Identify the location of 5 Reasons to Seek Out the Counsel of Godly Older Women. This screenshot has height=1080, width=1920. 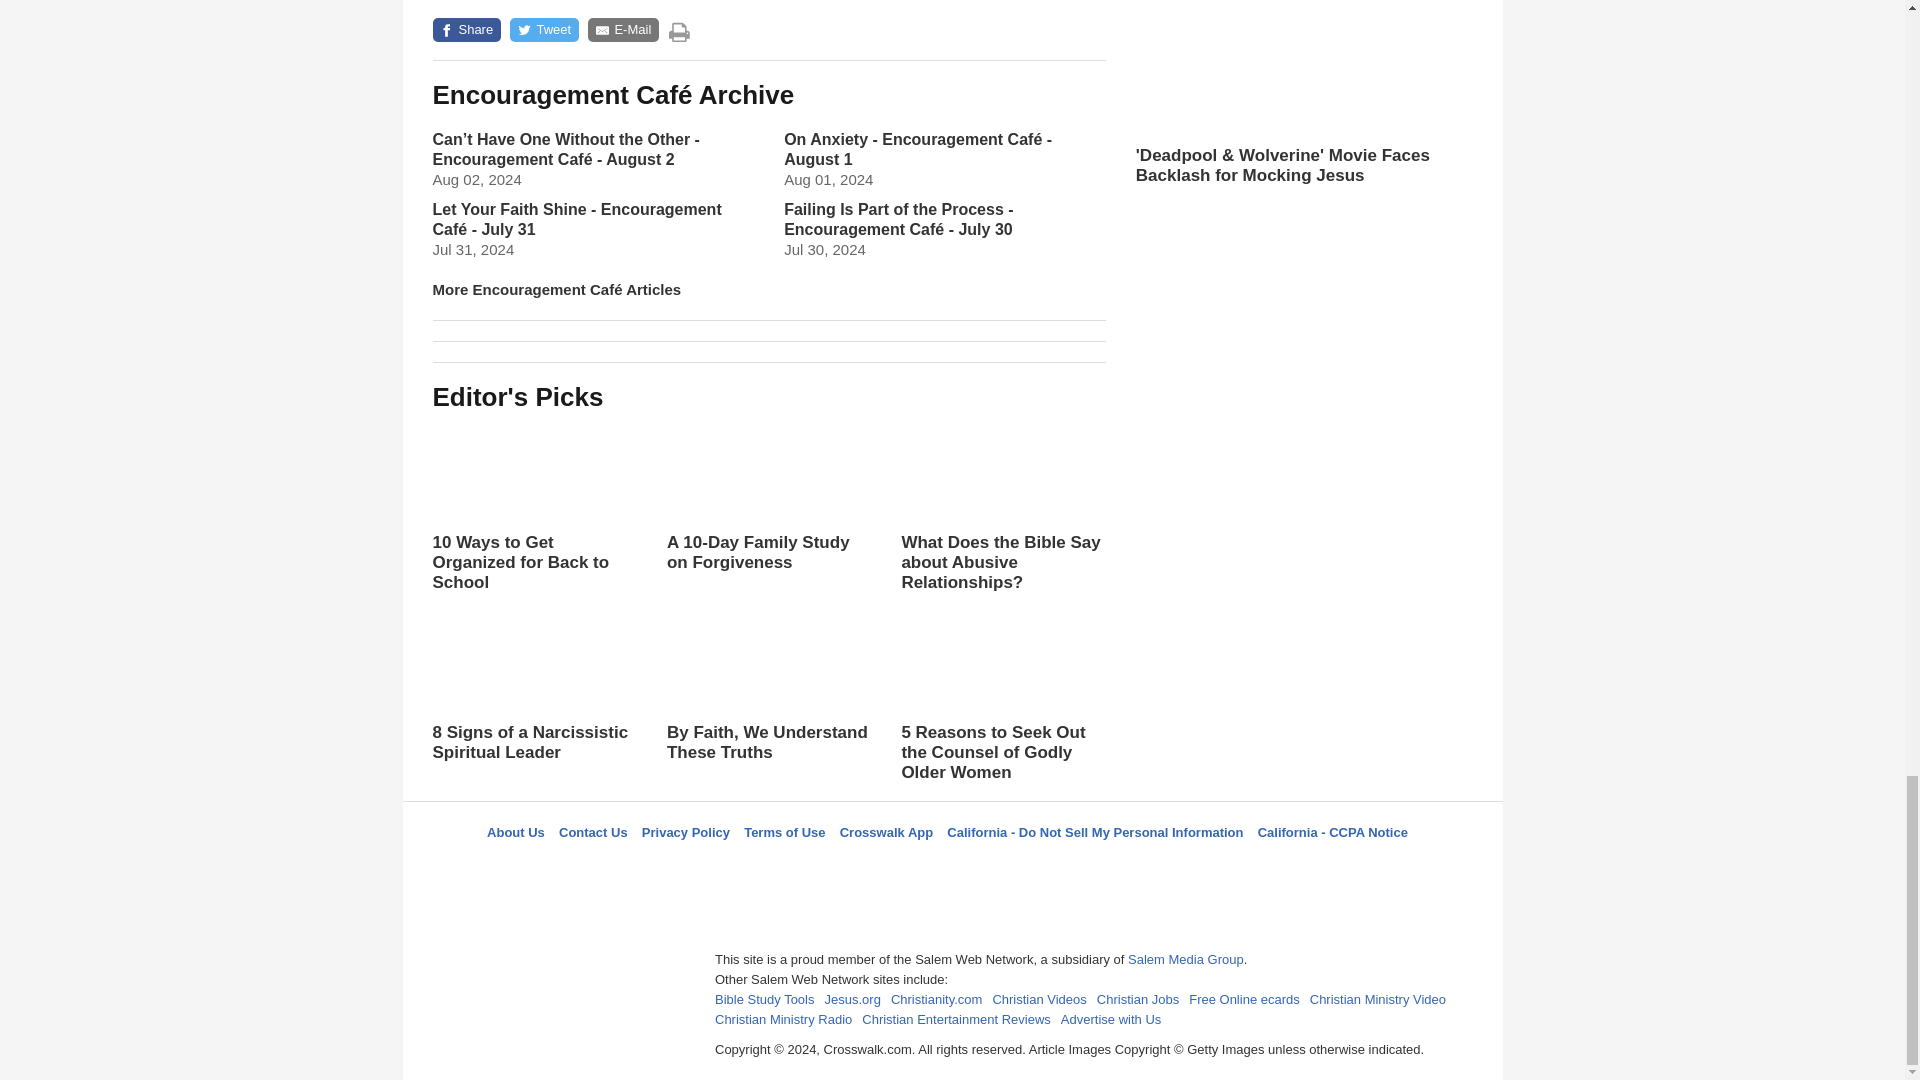
(1002, 697).